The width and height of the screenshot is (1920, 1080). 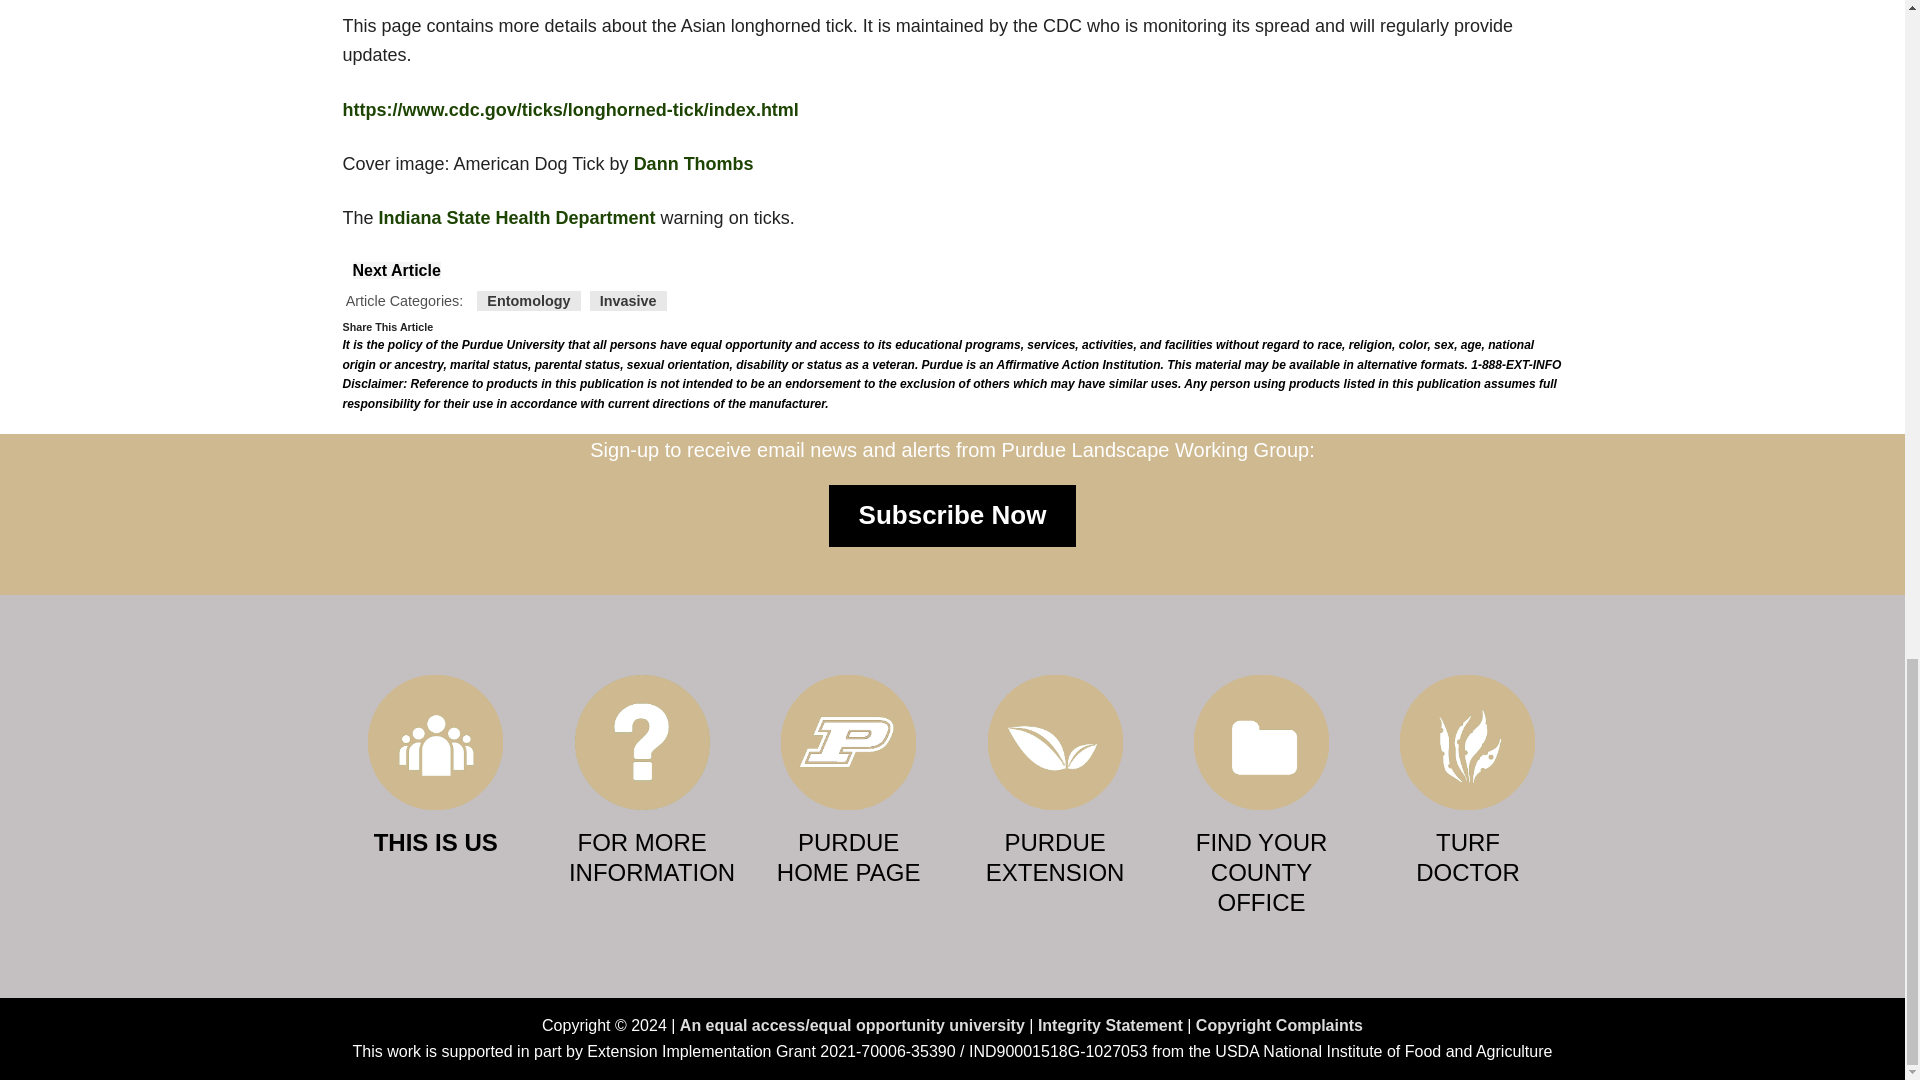 What do you see at coordinates (1110, 1025) in the screenshot?
I see `Integrity Statement` at bounding box center [1110, 1025].